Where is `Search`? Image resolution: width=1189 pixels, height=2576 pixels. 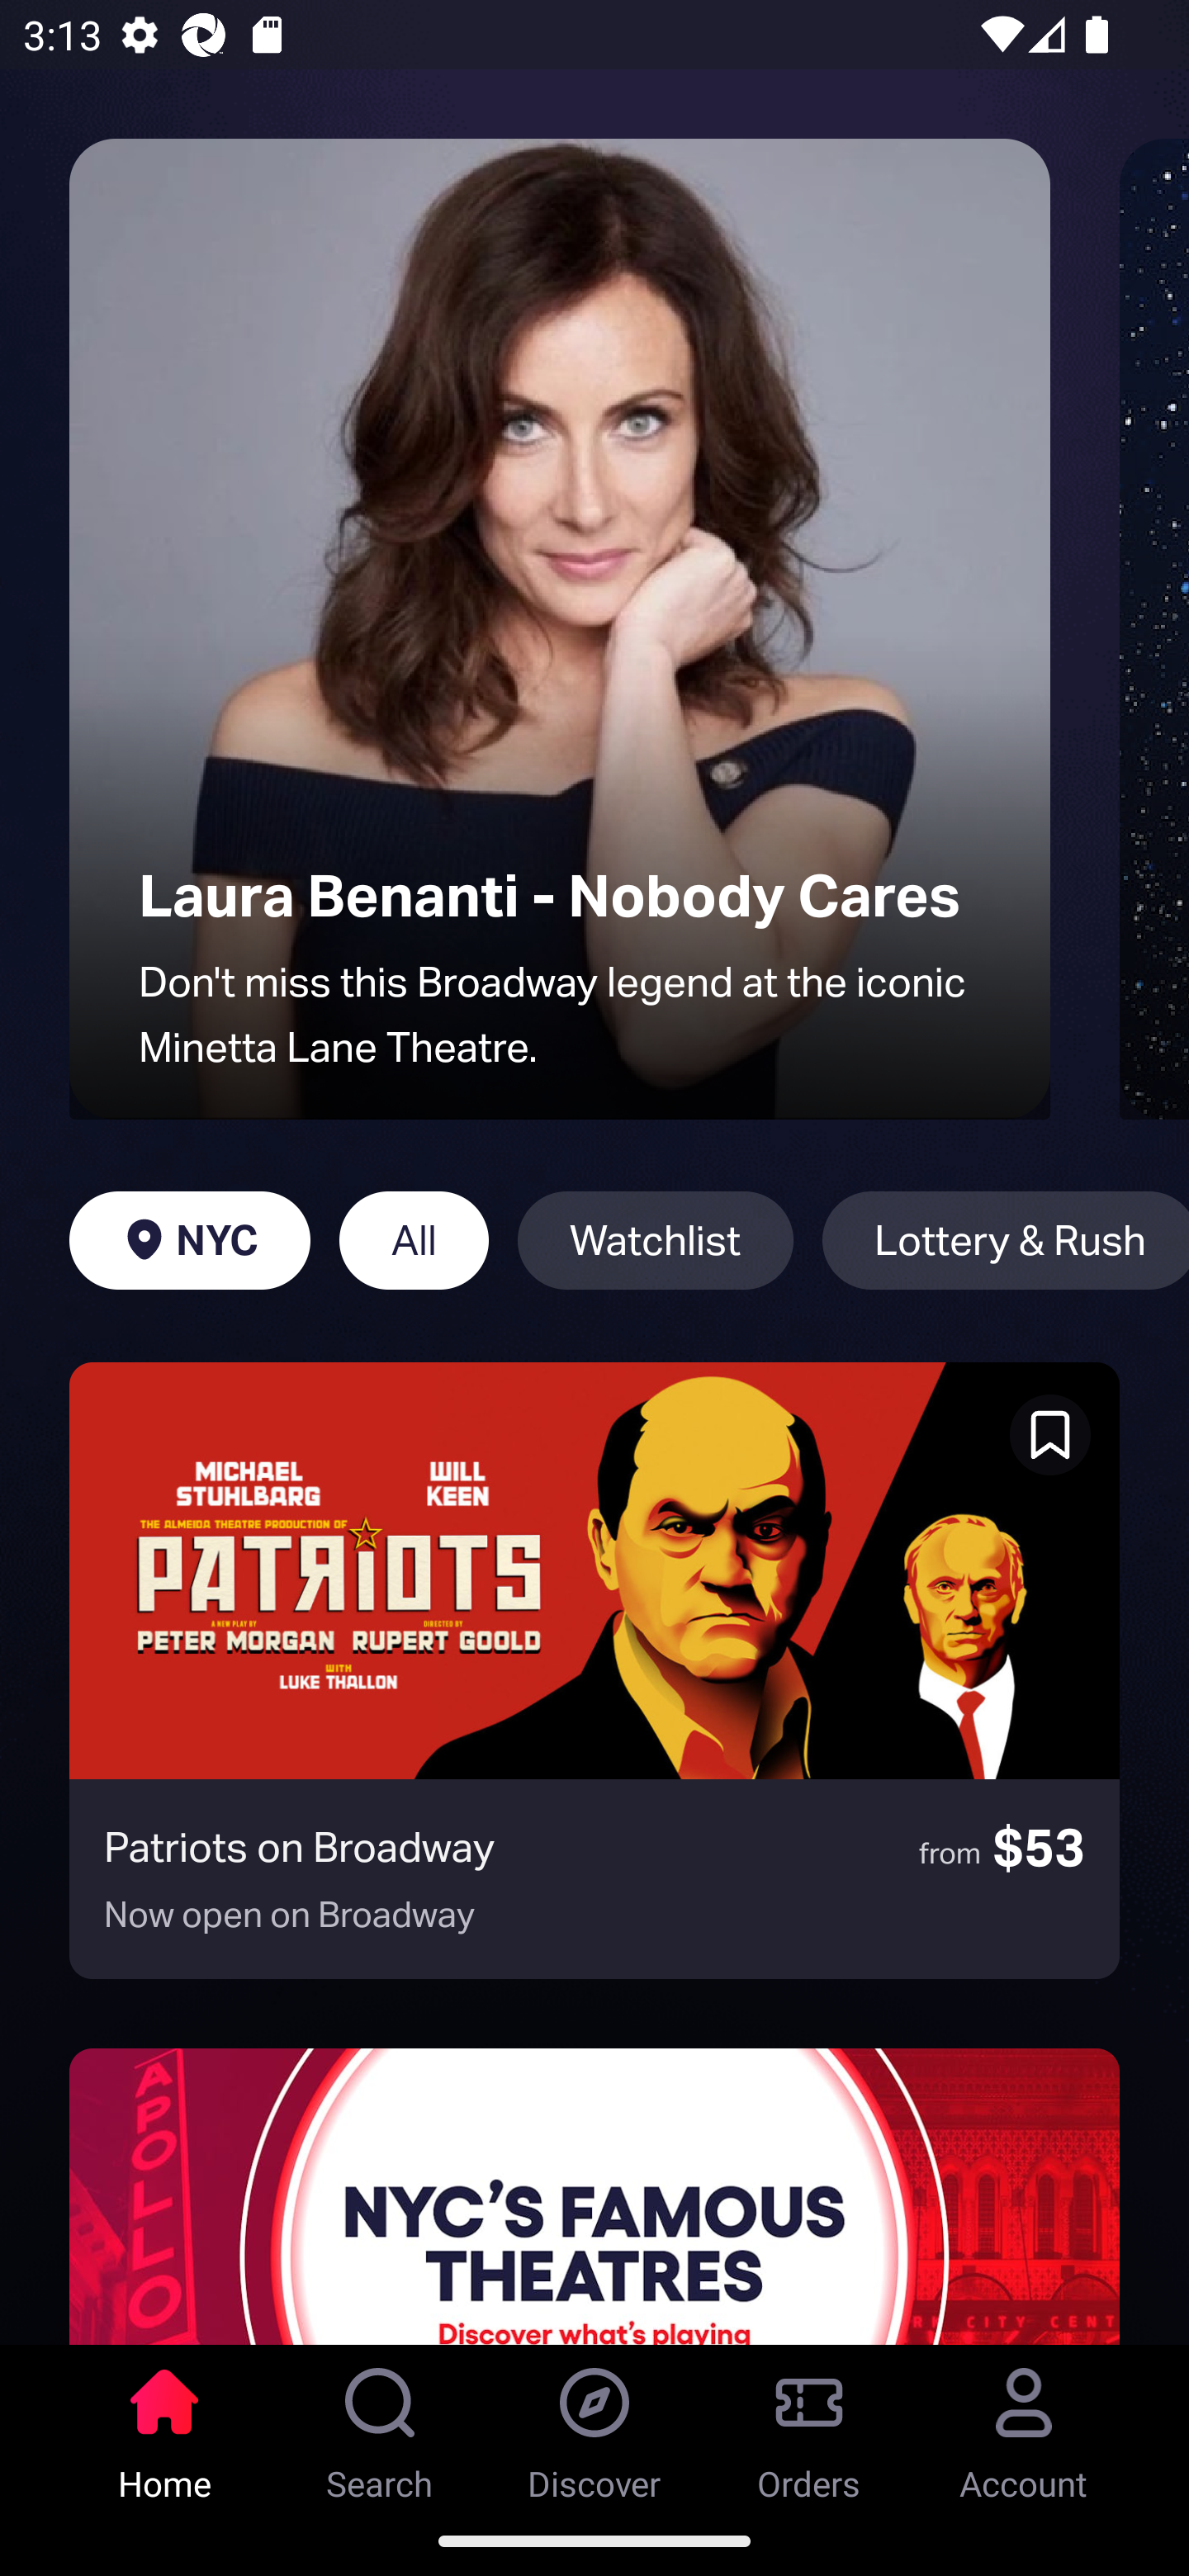
Search is located at coordinates (380, 2425).